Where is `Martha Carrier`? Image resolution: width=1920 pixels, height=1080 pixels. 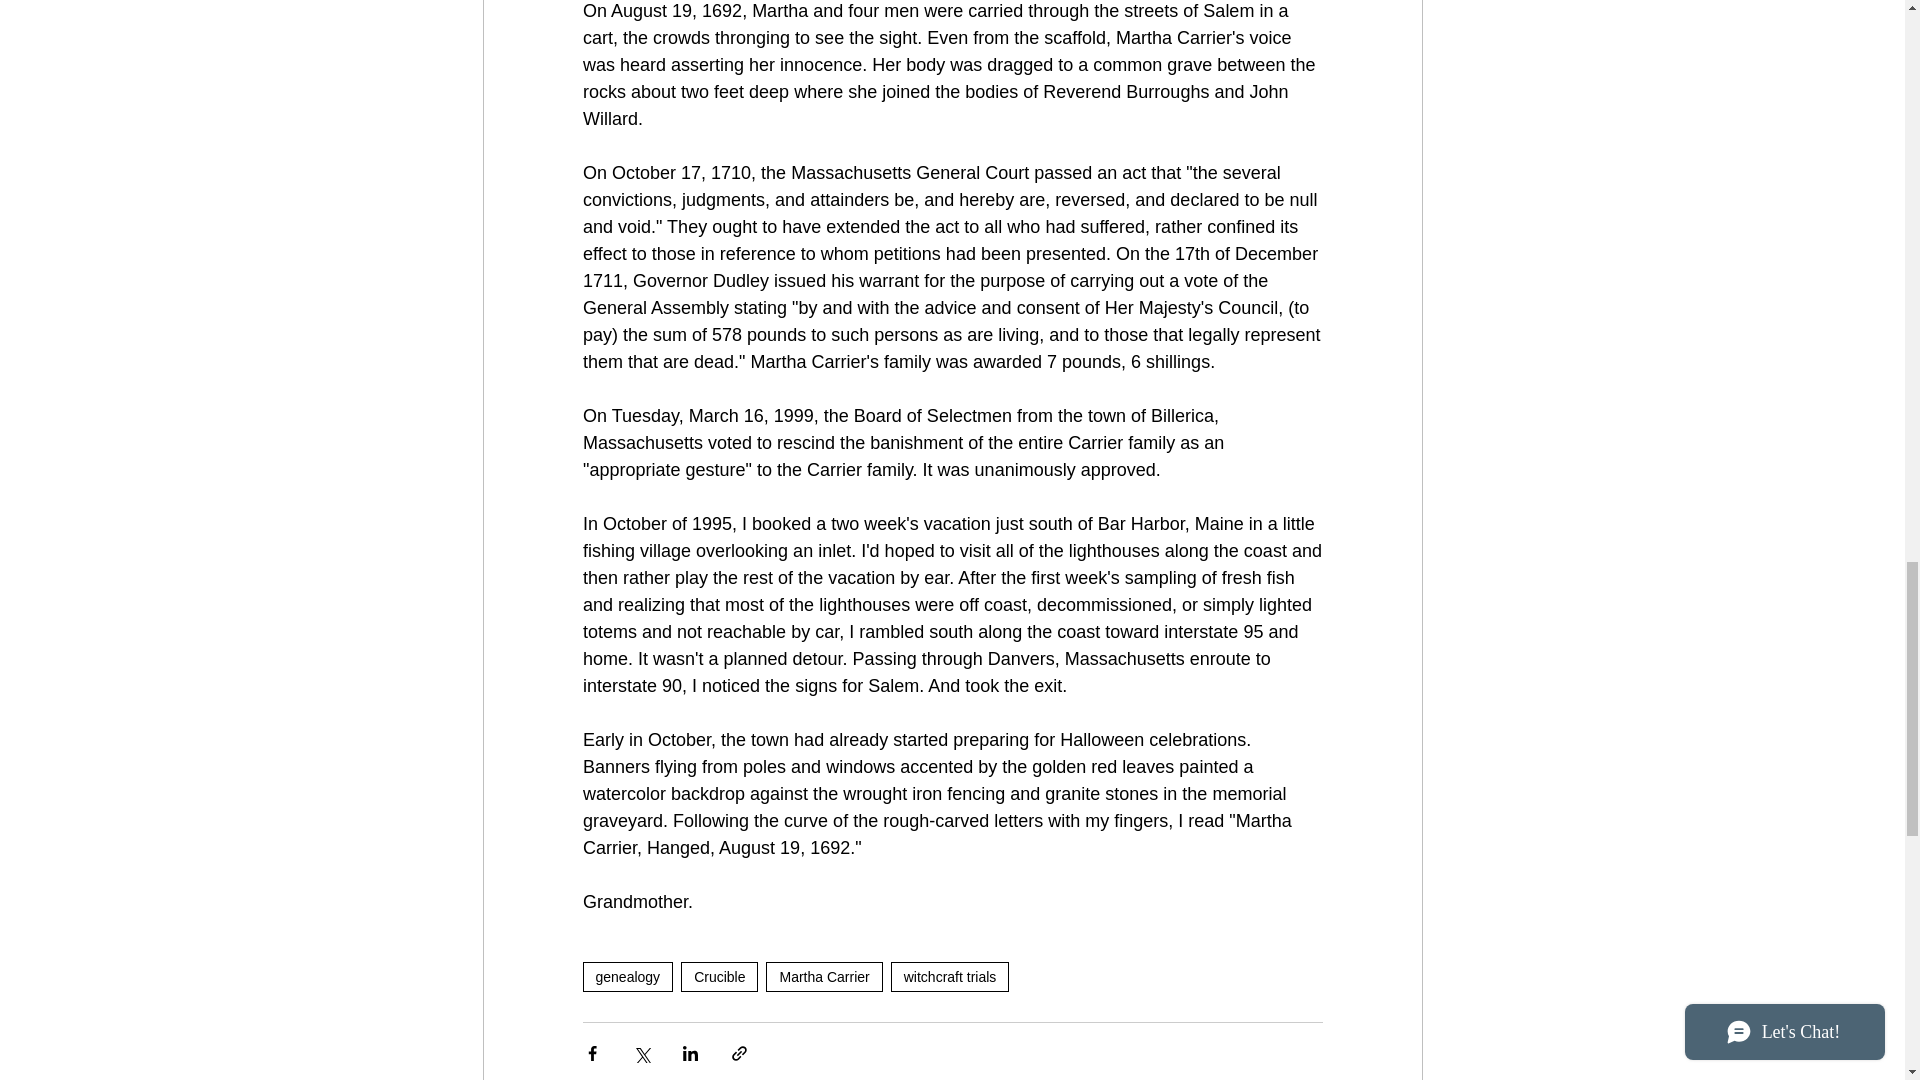
Martha Carrier is located at coordinates (824, 977).